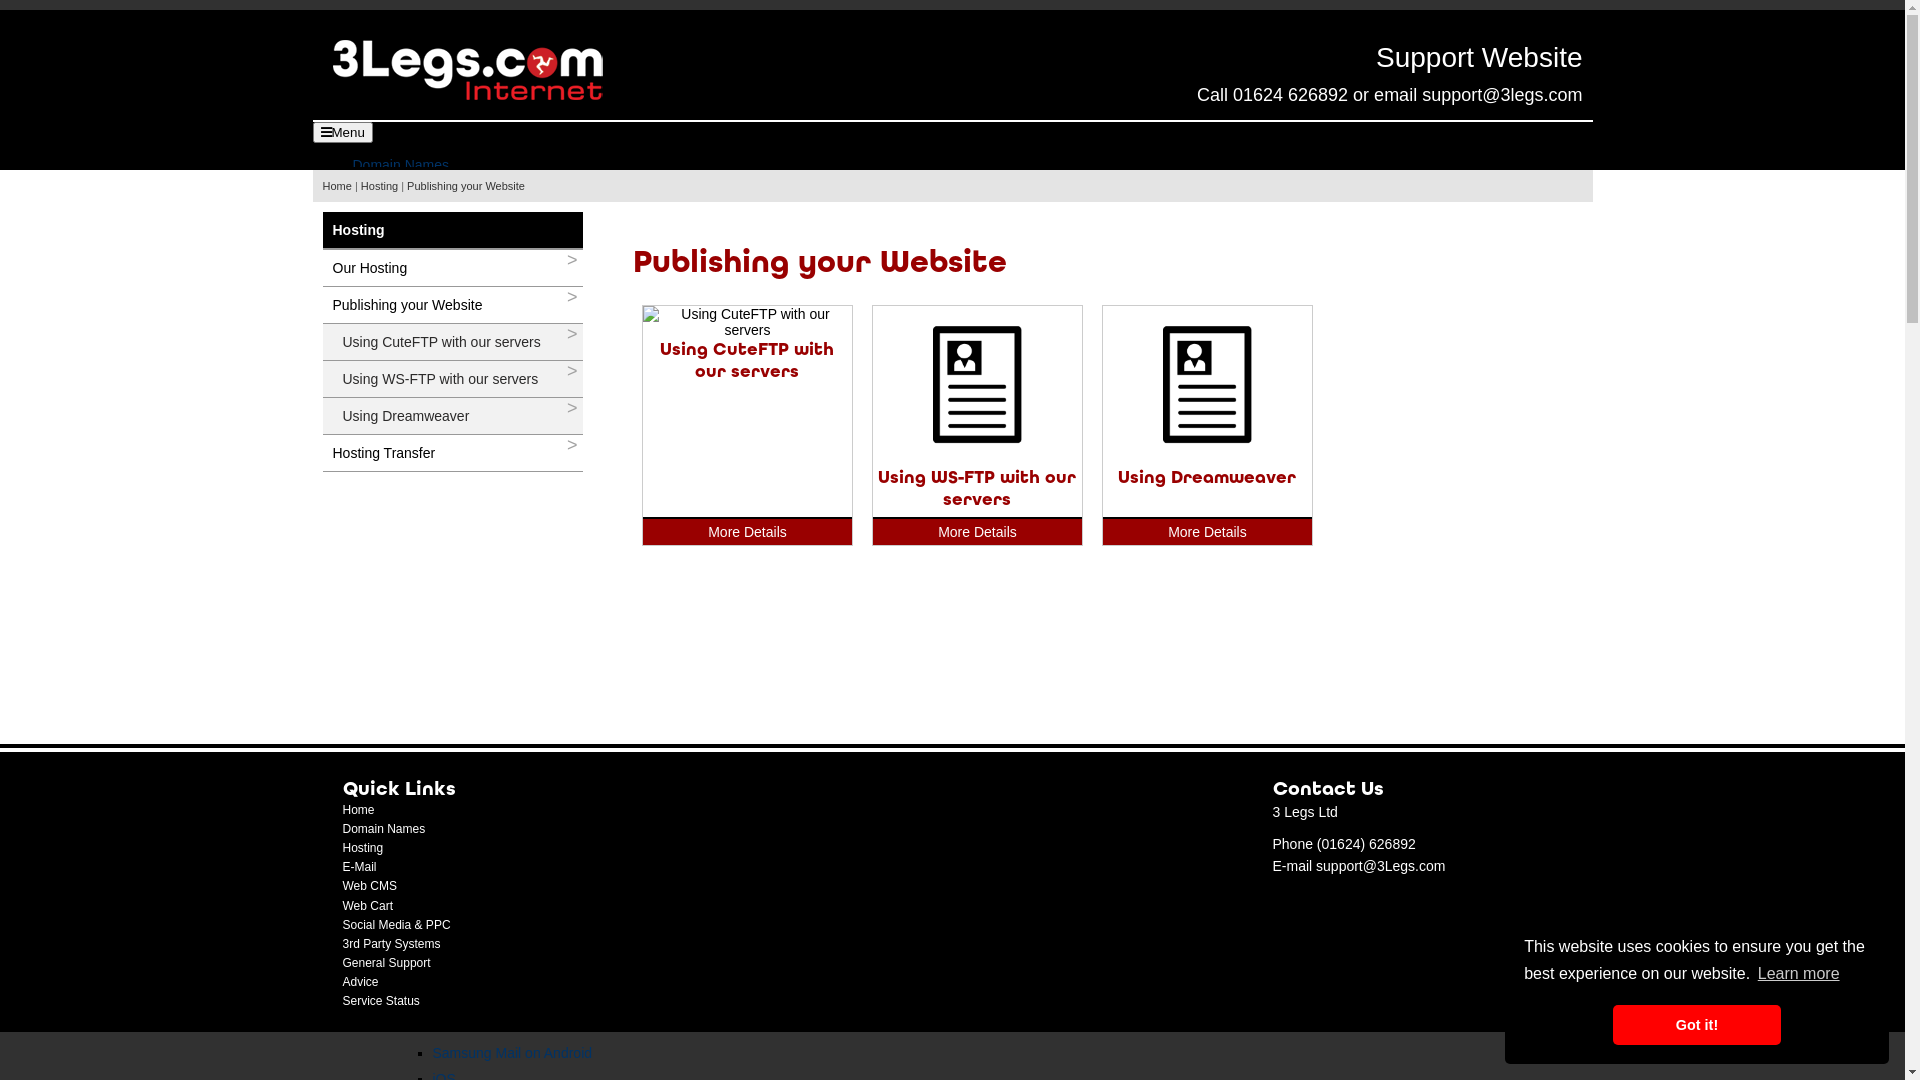 Image resolution: width=1920 pixels, height=1080 pixels. What do you see at coordinates (466, 186) in the screenshot?
I see `Publishing your Website` at bounding box center [466, 186].